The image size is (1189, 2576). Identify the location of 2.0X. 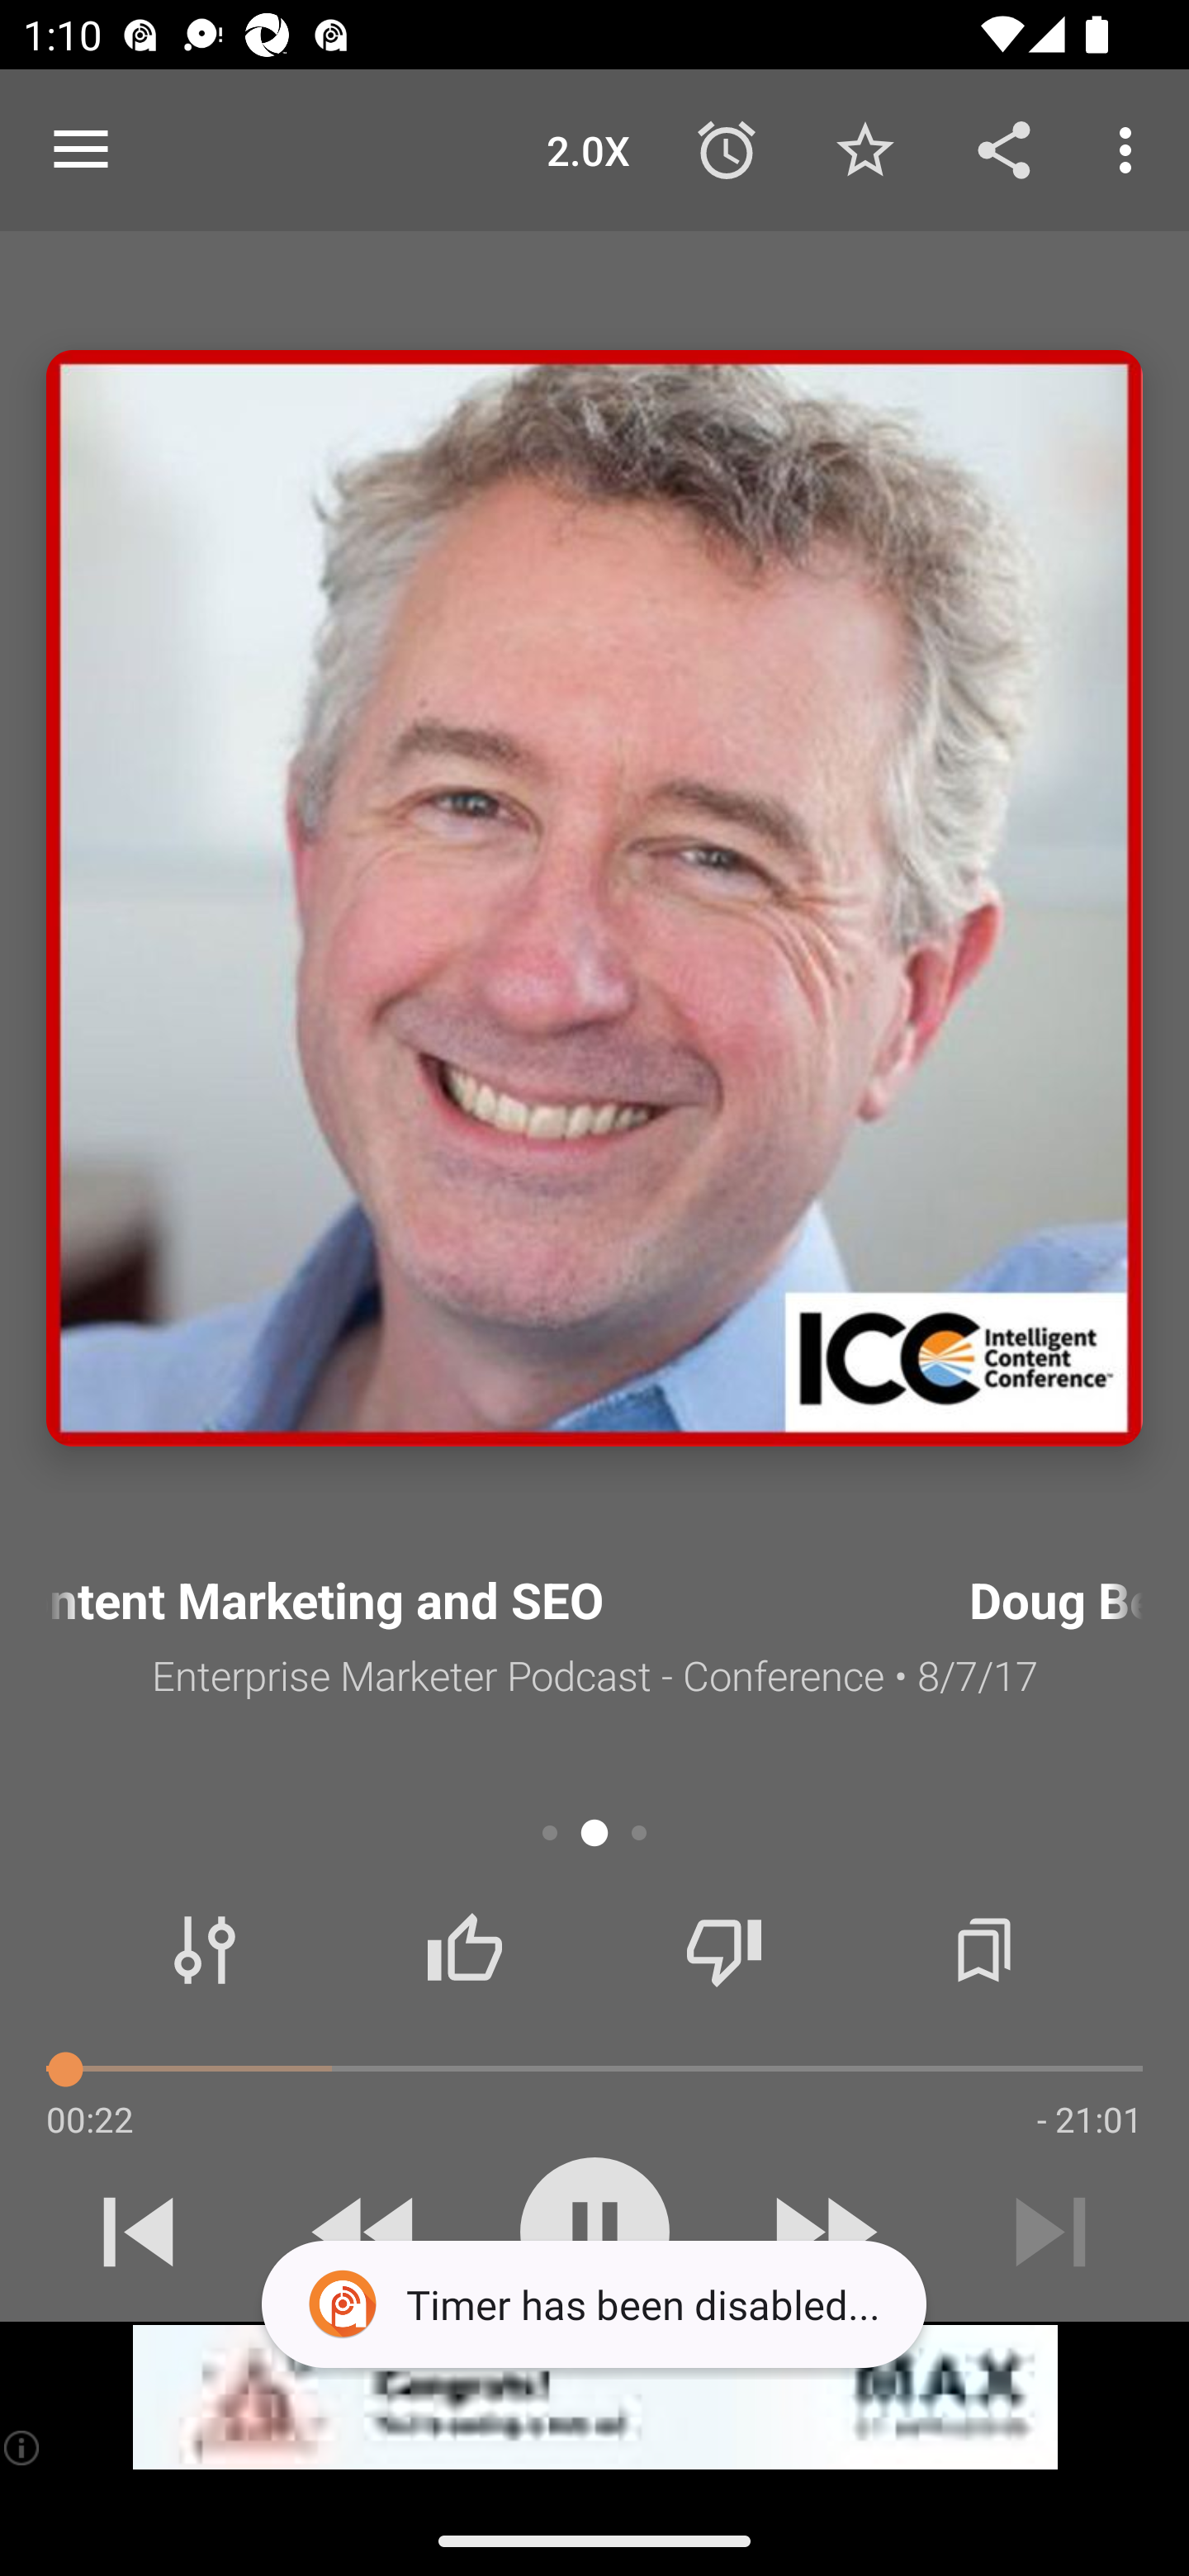
(588, 149).